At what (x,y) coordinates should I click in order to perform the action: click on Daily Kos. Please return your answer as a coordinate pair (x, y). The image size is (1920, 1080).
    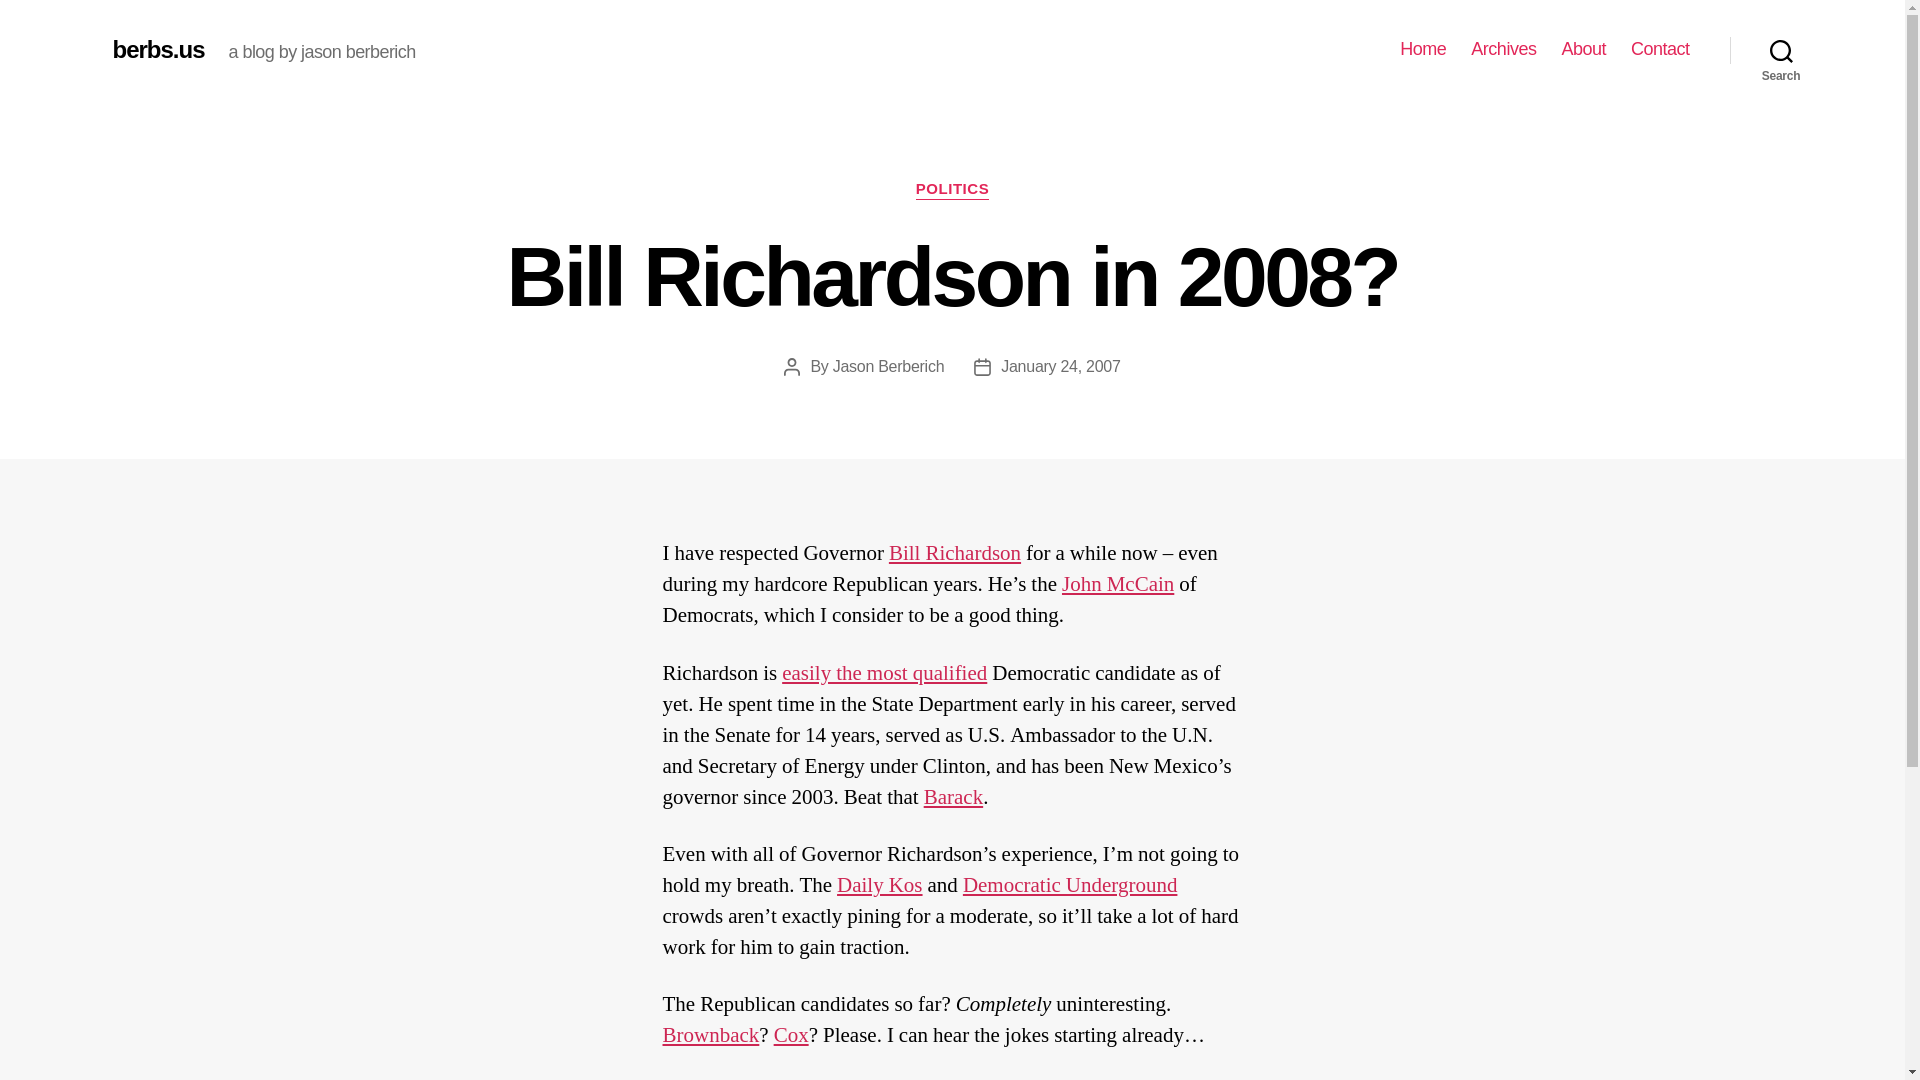
    Looking at the image, I should click on (880, 884).